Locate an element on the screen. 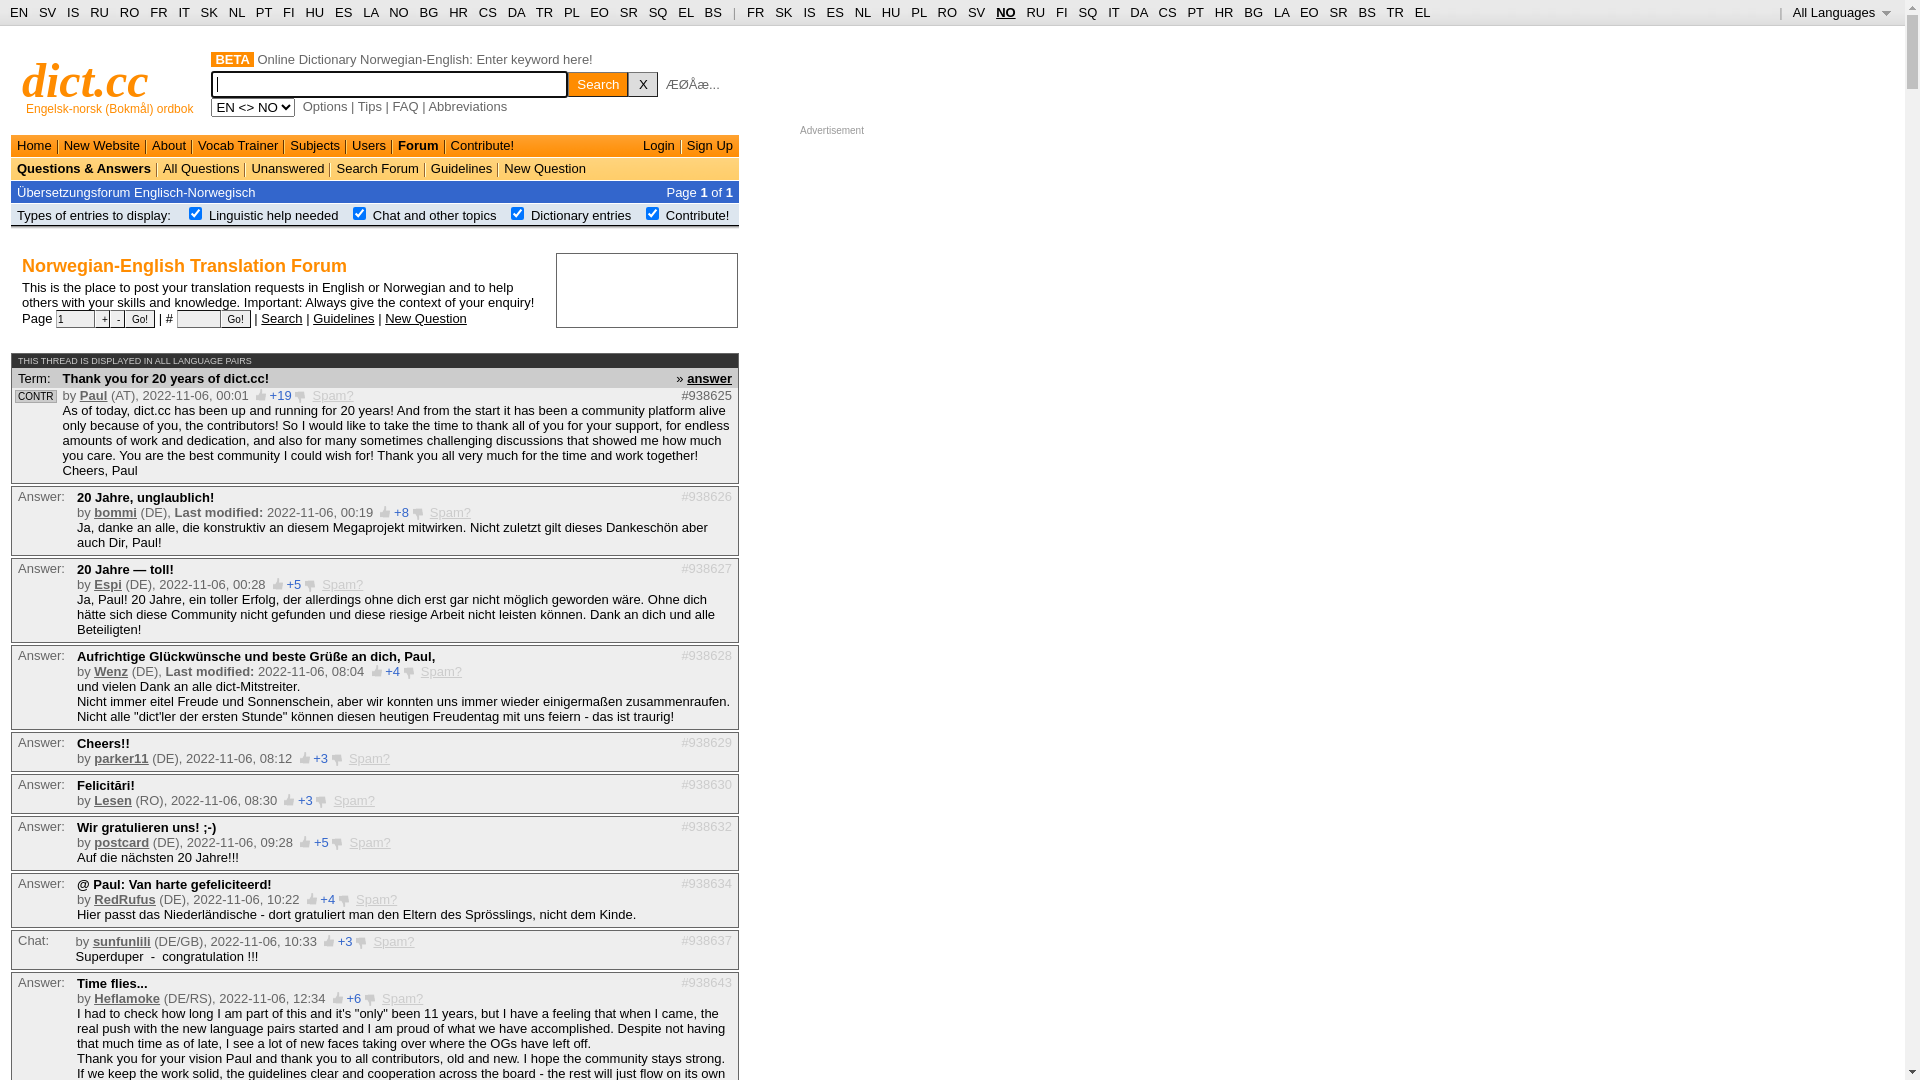 The image size is (1920, 1080). dict.cc is located at coordinates (86, 80).